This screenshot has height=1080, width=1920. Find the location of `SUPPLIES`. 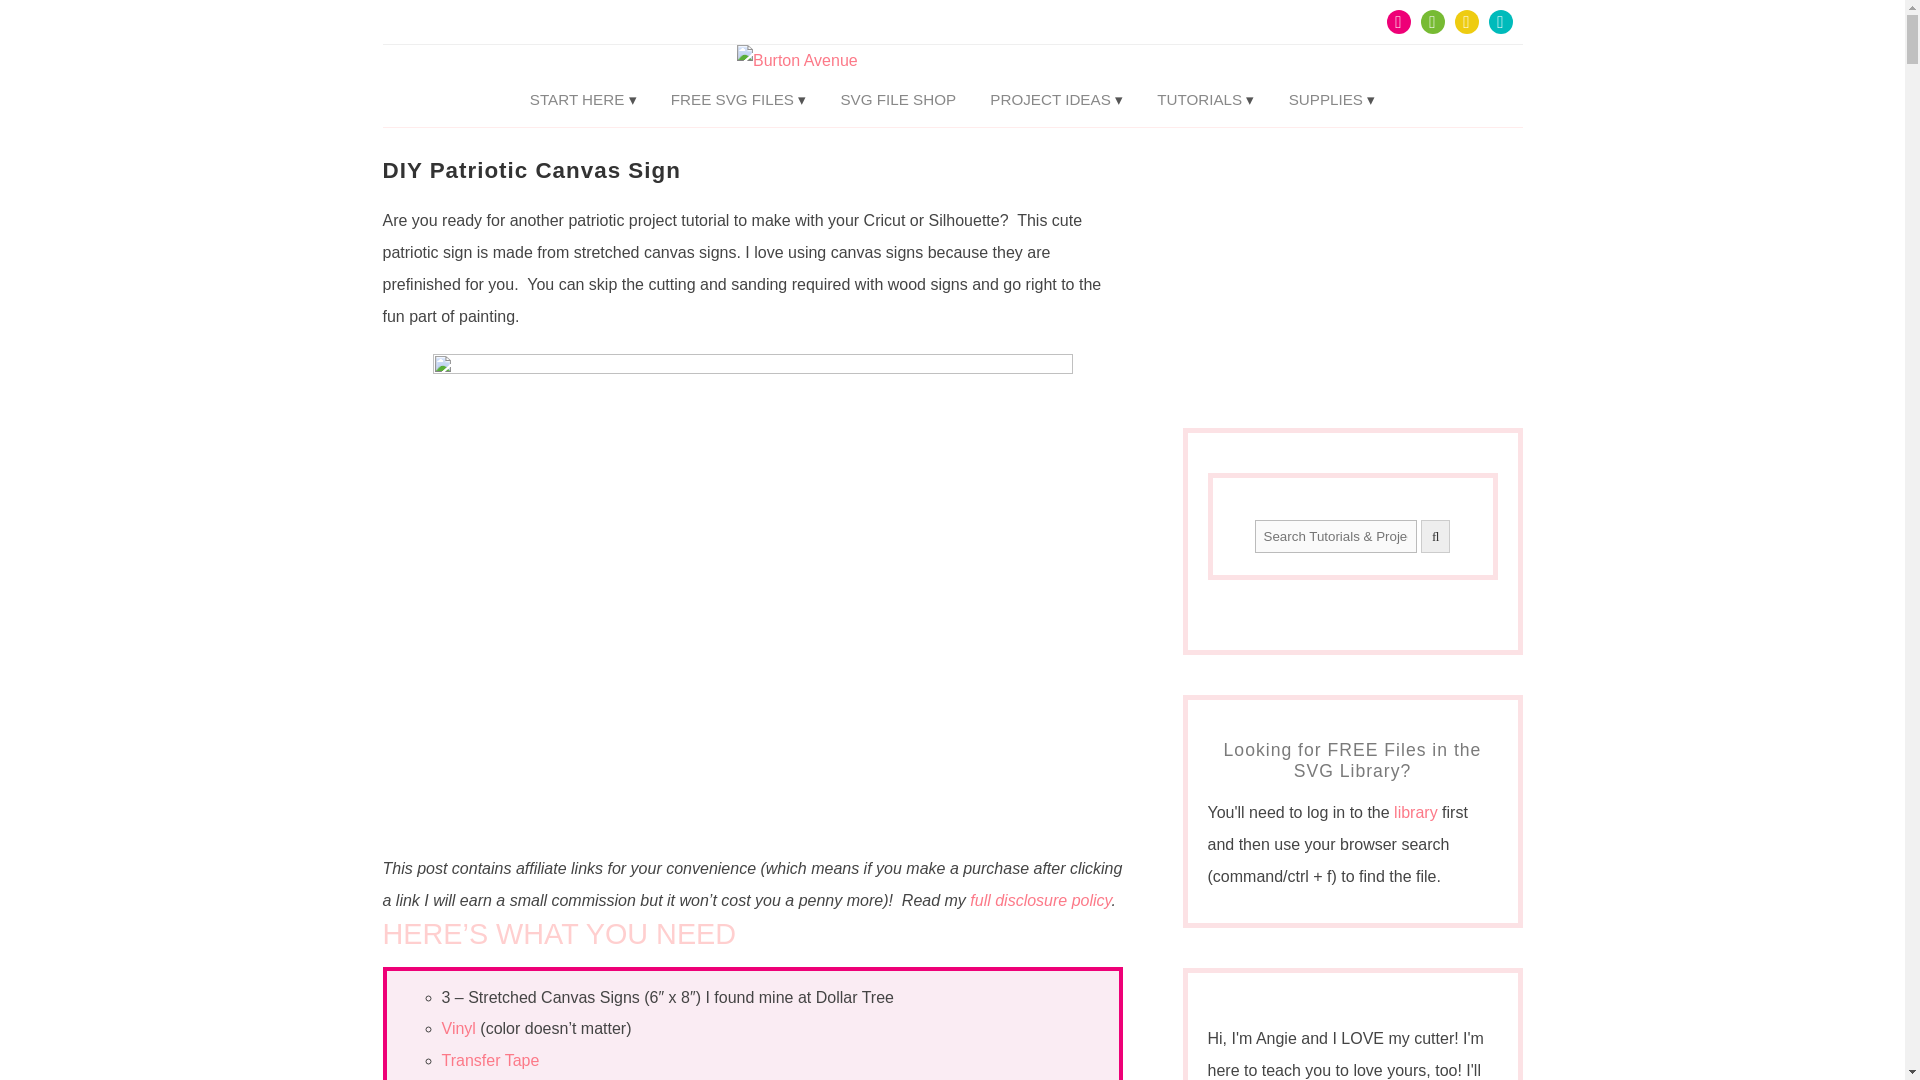

SUPPLIES is located at coordinates (1332, 99).